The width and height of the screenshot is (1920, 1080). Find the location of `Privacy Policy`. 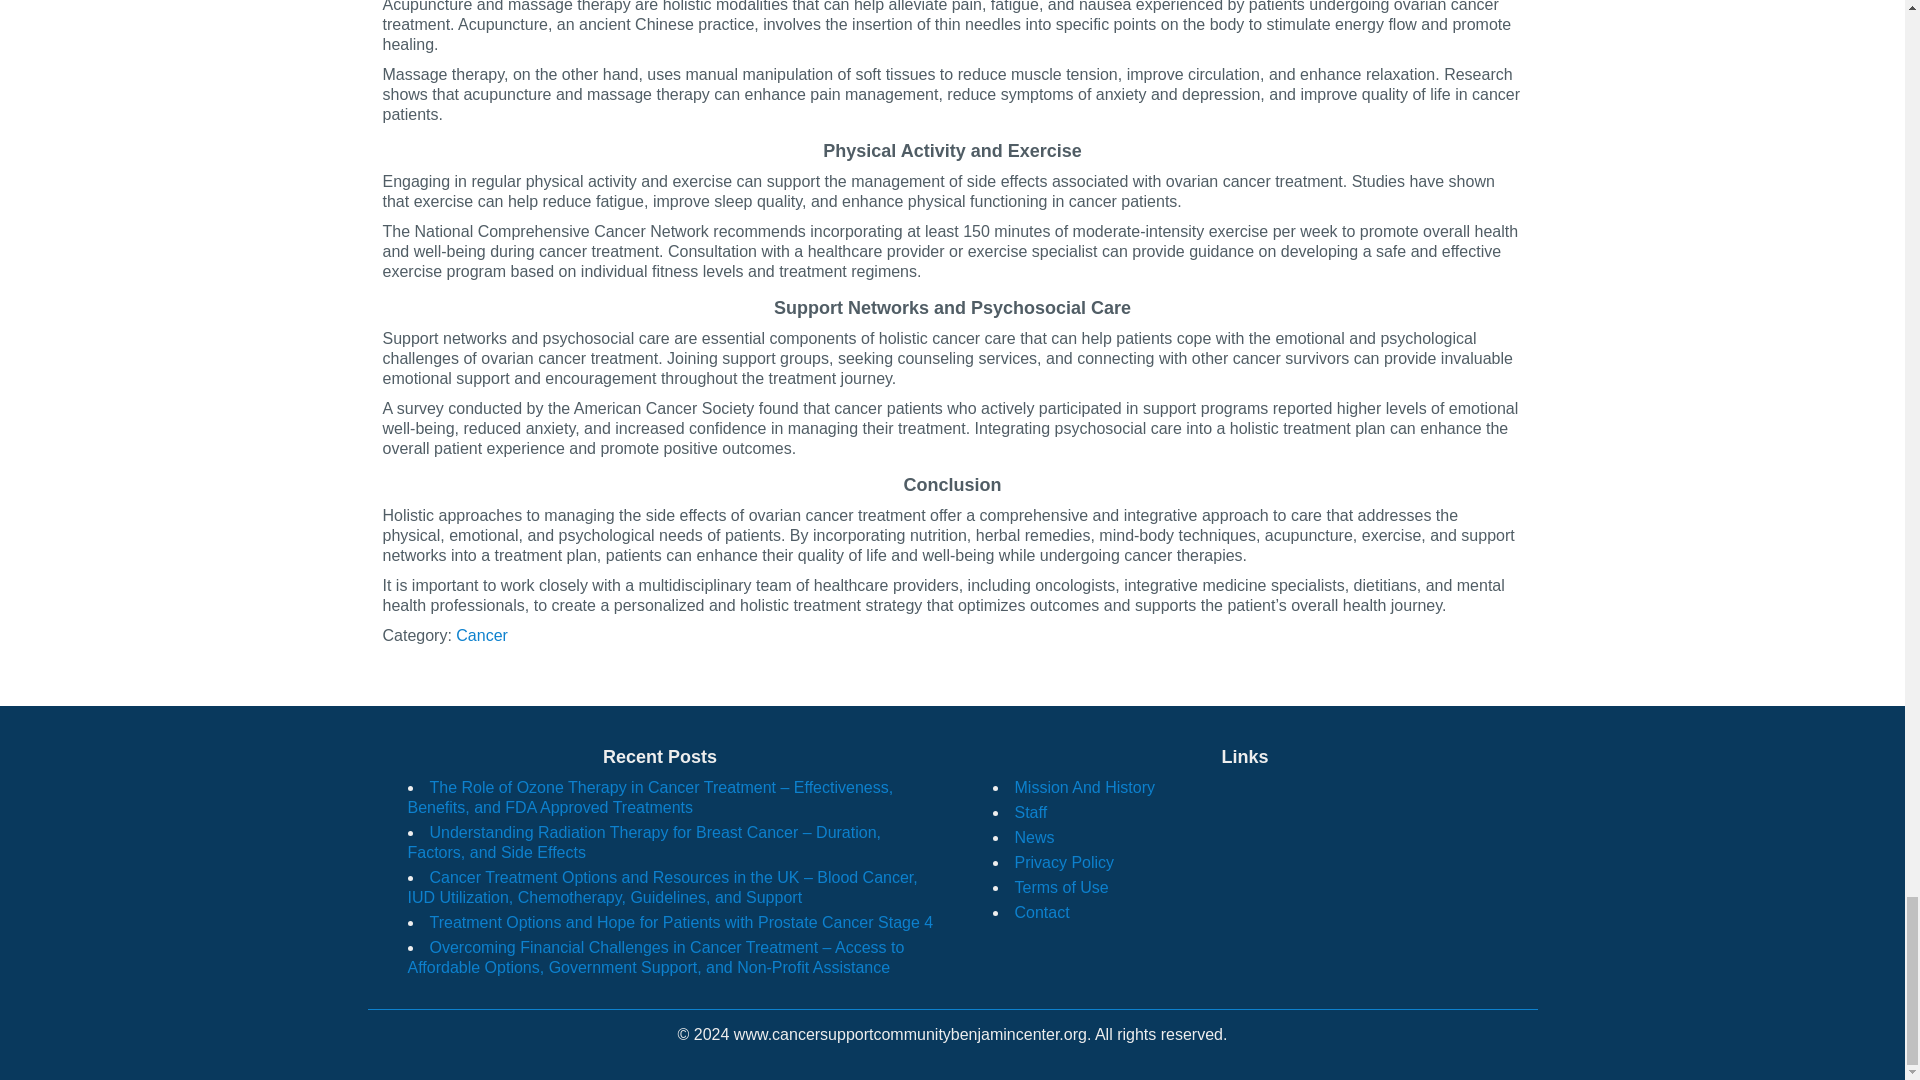

Privacy Policy is located at coordinates (1063, 862).